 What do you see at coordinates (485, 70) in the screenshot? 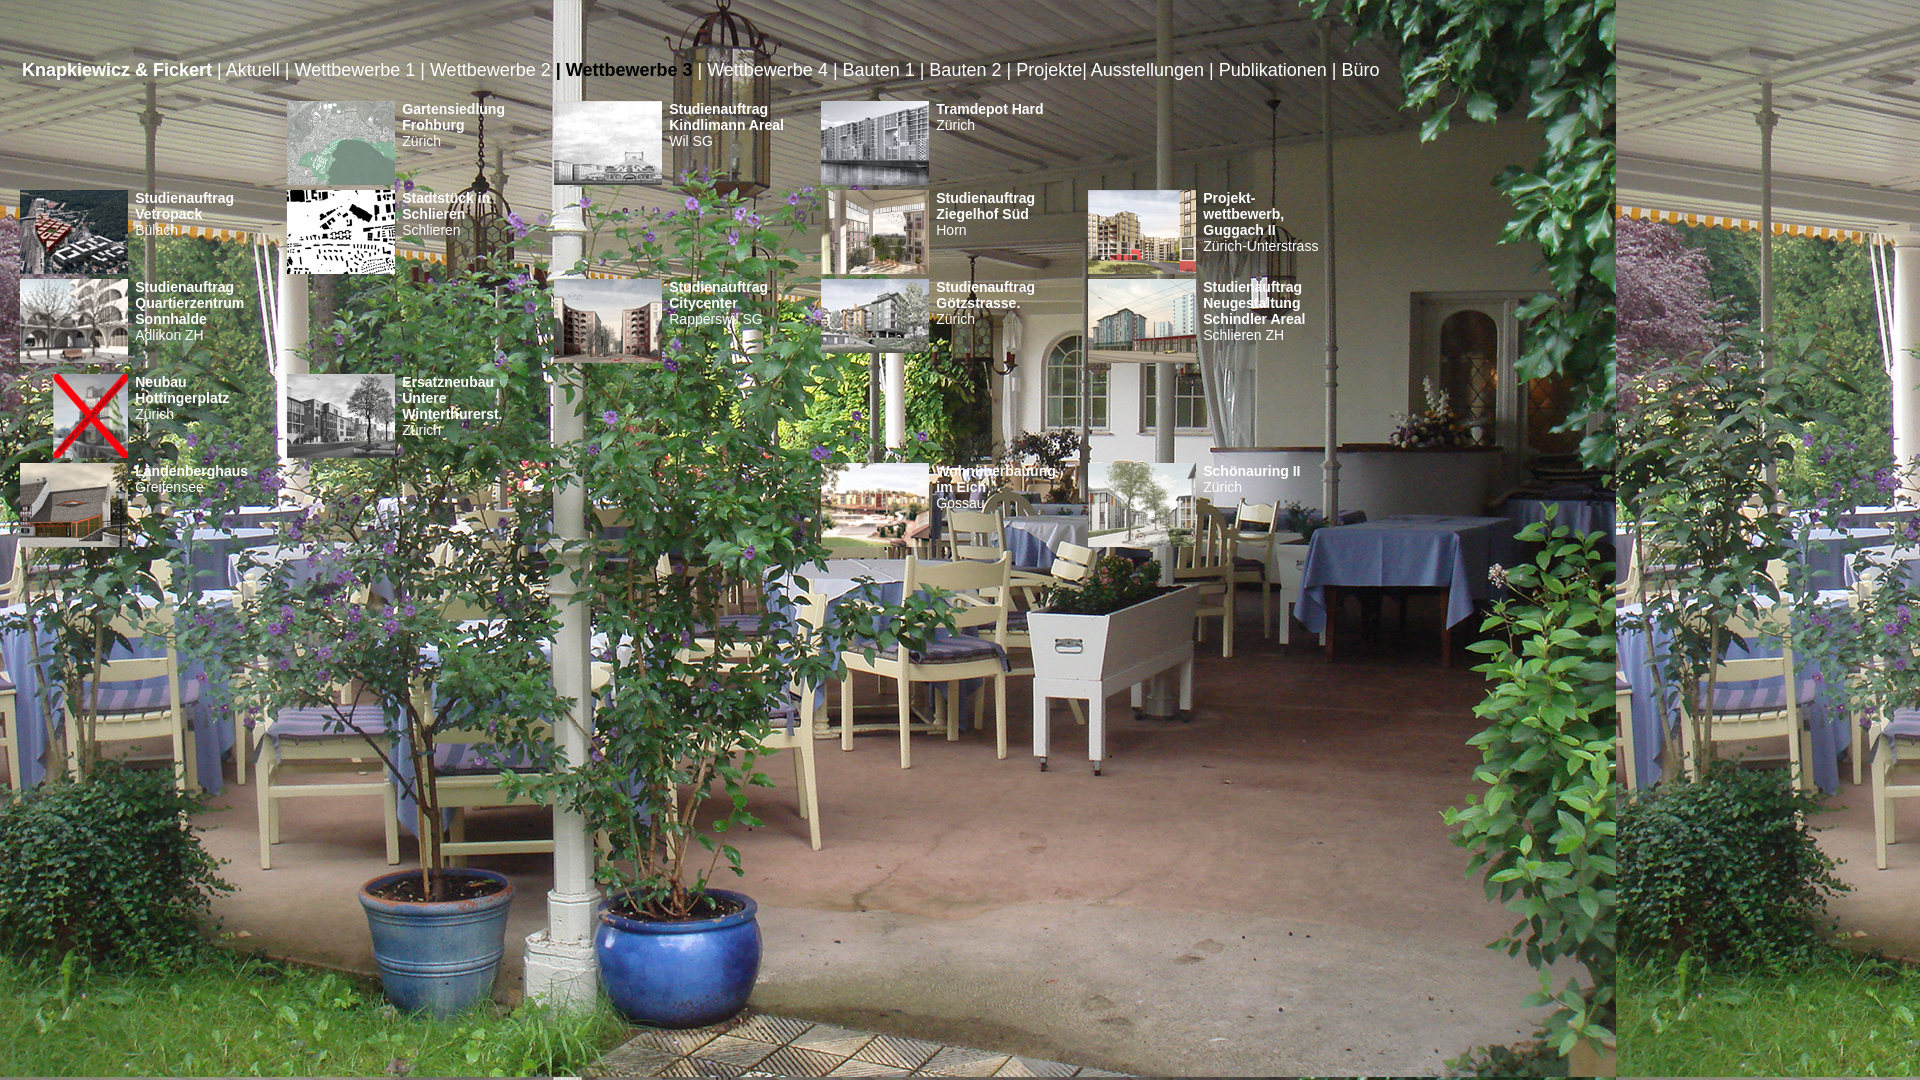
I see `| Wettbewerbe 2` at bounding box center [485, 70].